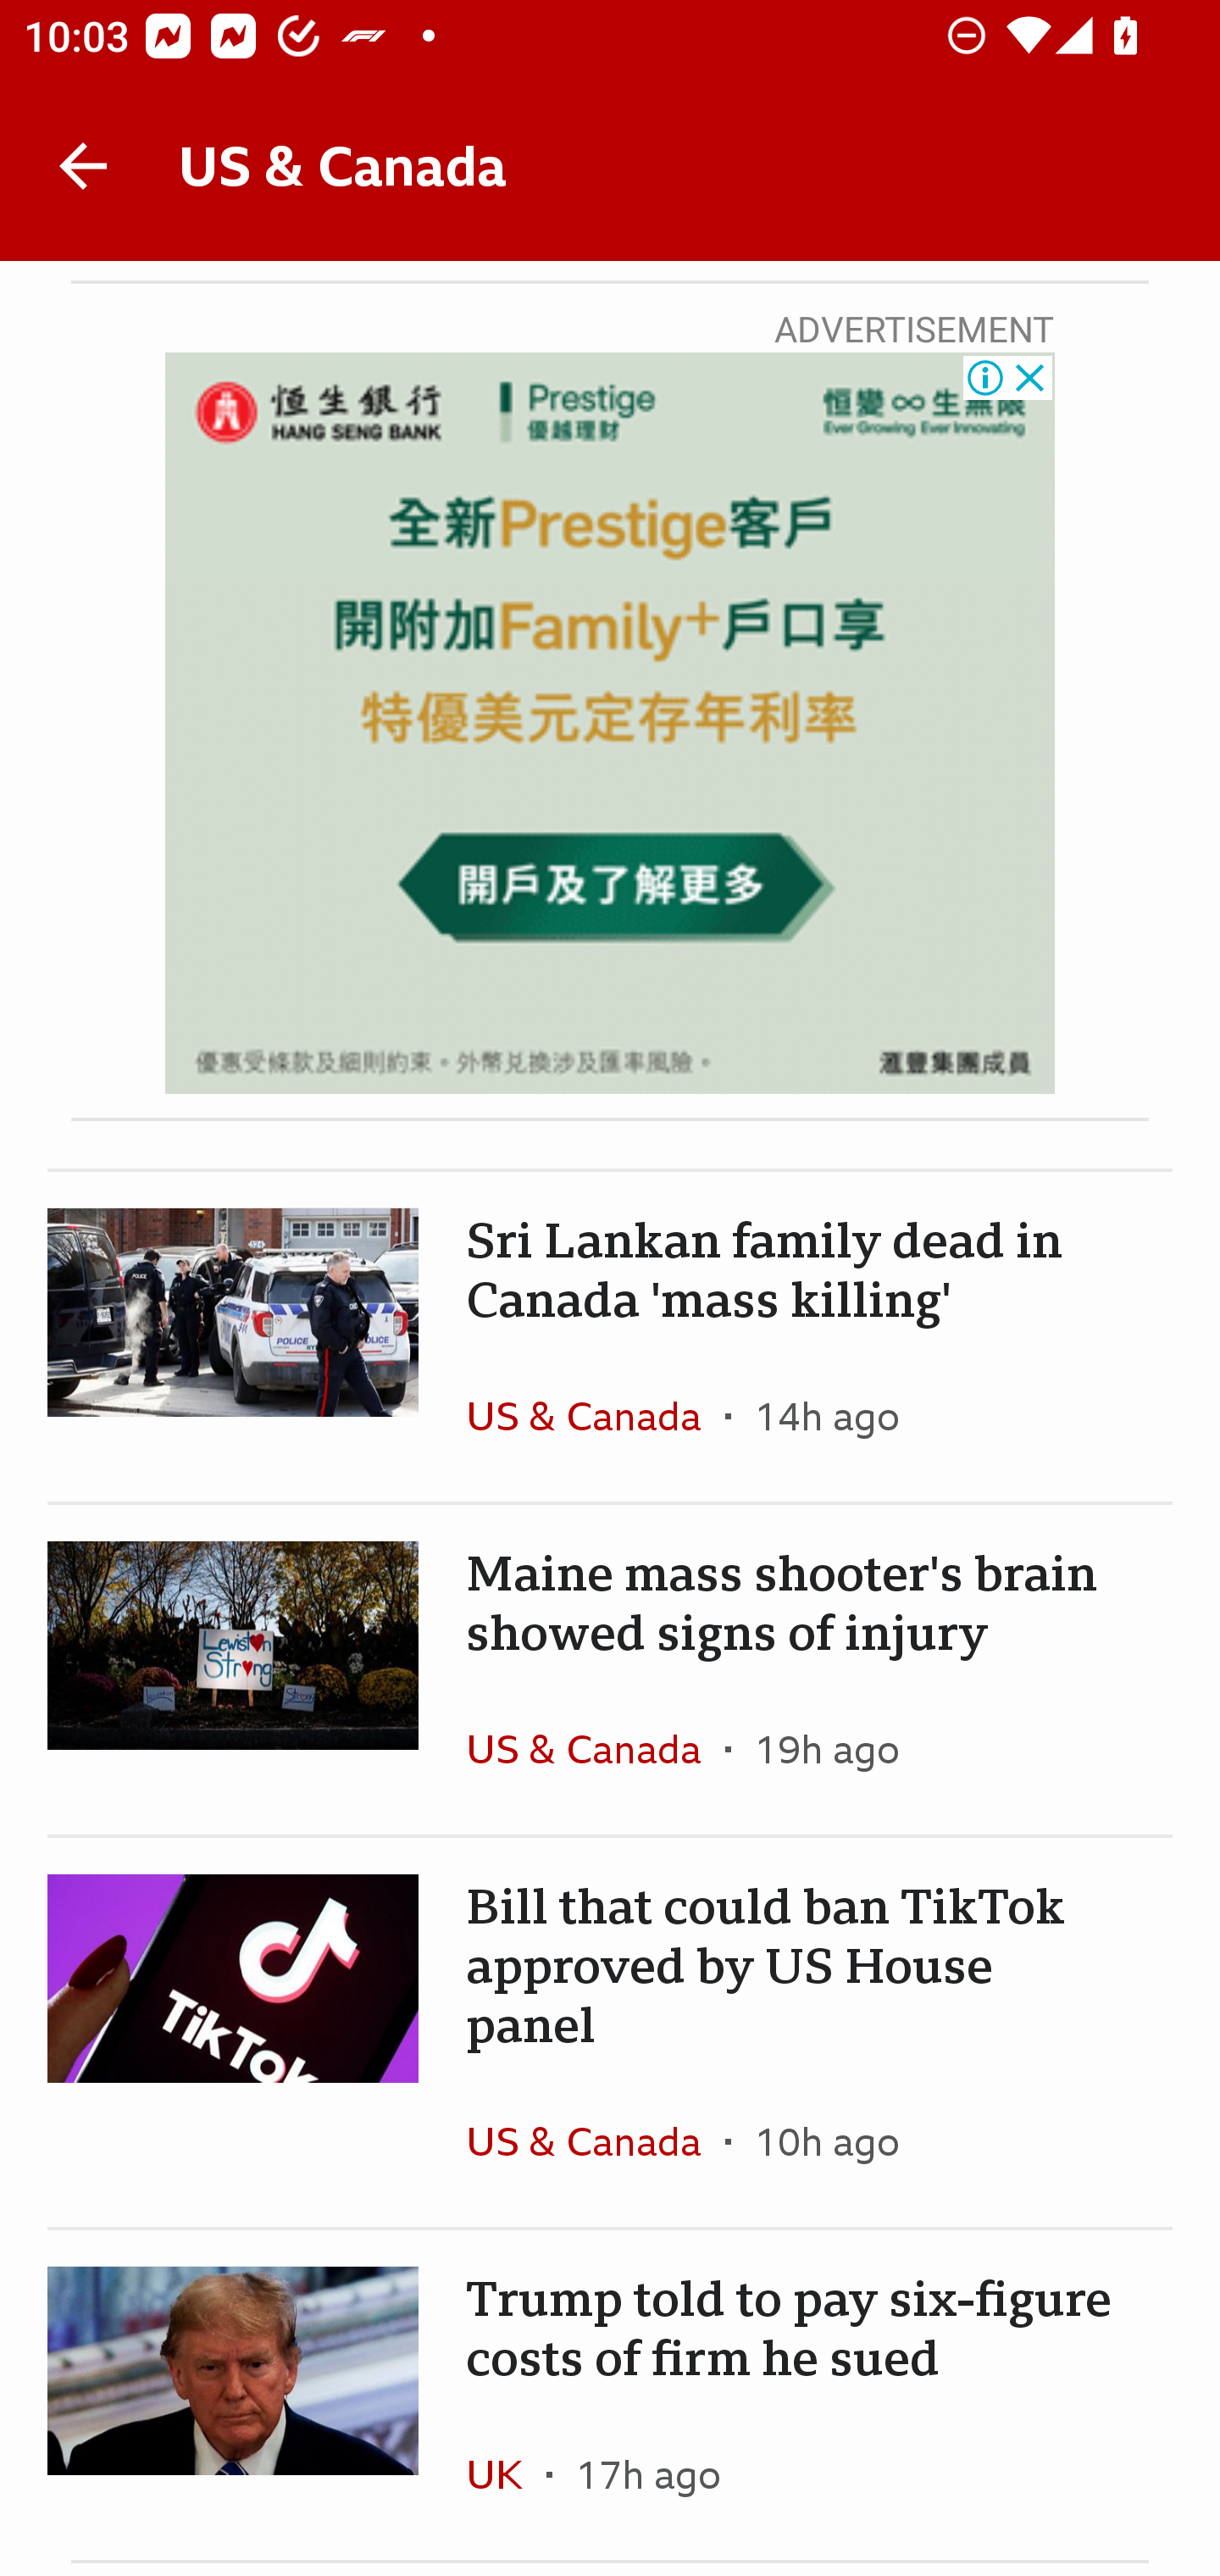 The width and height of the screenshot is (1220, 2576). Describe the element at coordinates (595, 1749) in the screenshot. I see `US & Canada In the section US & Canada` at that location.